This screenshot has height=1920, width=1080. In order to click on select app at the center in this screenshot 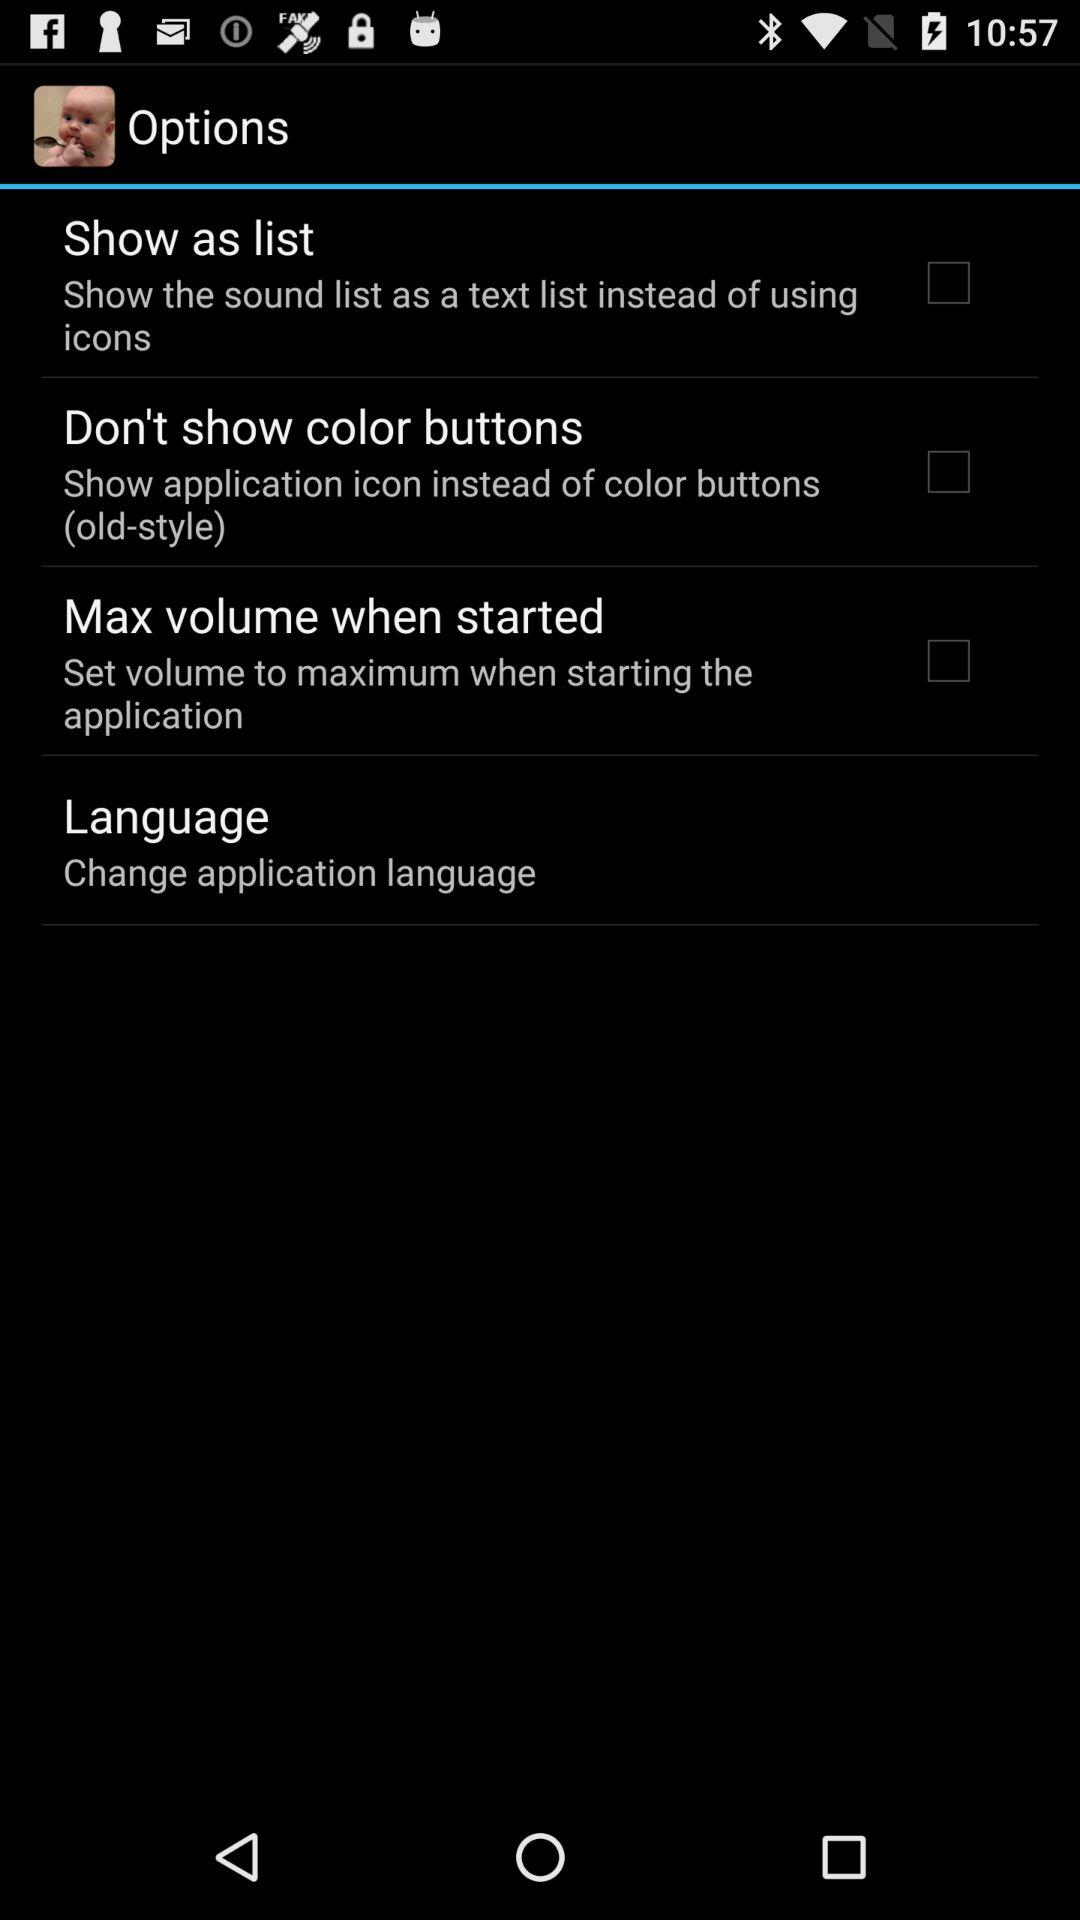, I will do `click(464, 692)`.